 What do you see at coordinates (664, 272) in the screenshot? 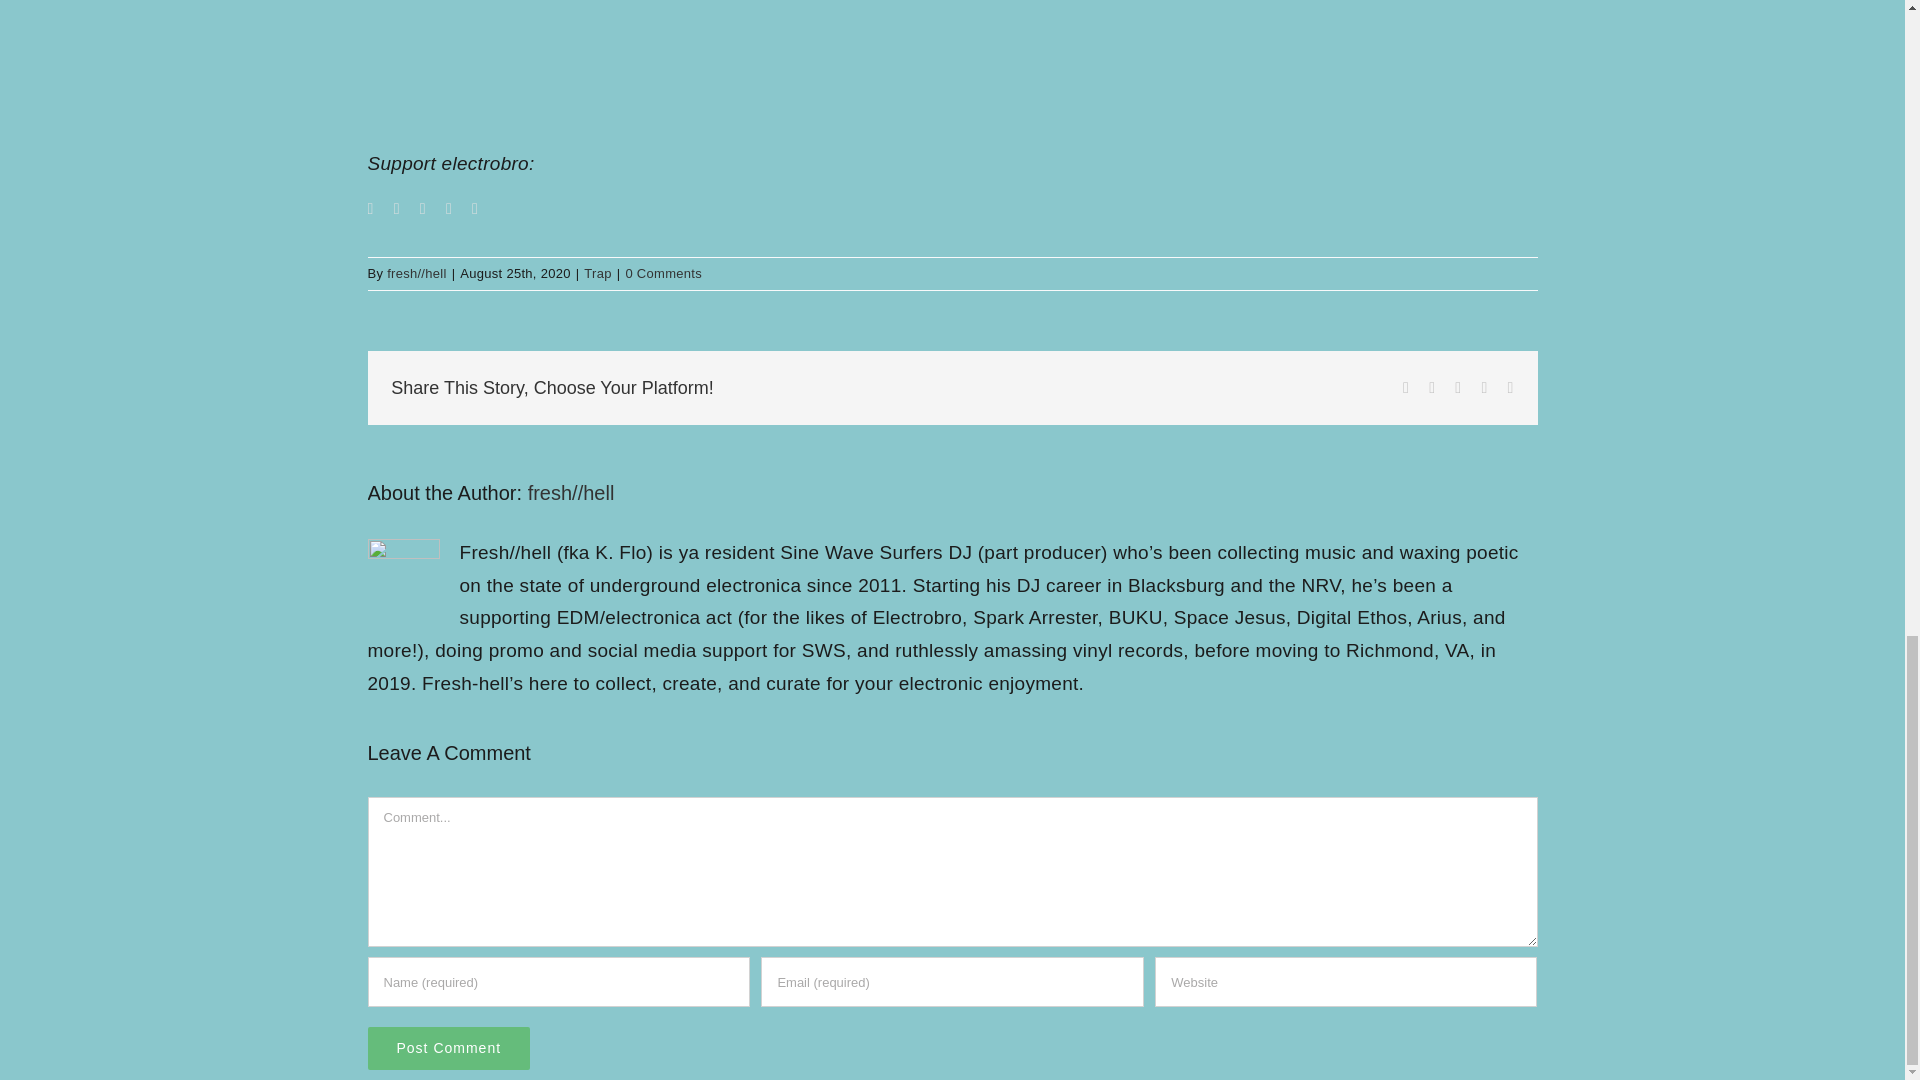
I see `0 Comments` at bounding box center [664, 272].